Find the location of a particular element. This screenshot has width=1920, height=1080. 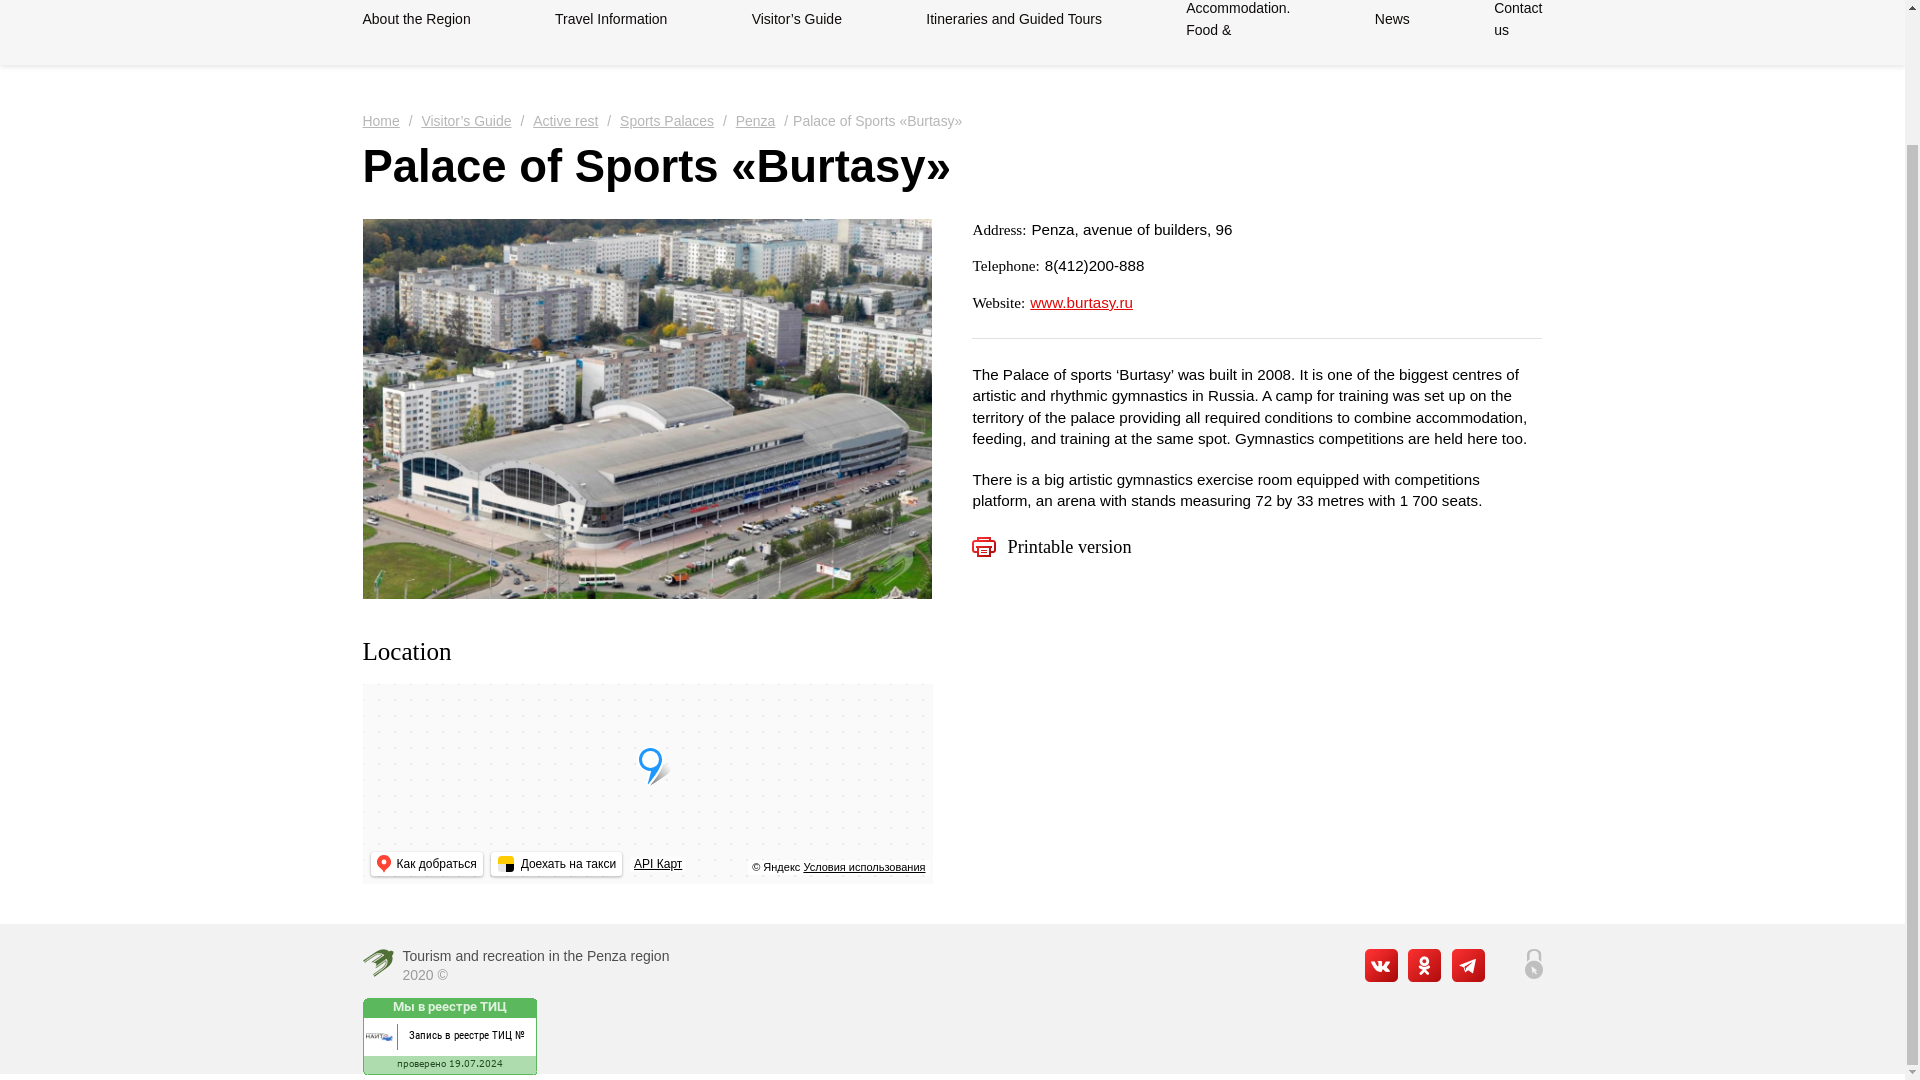

News is located at coordinates (1392, 18).